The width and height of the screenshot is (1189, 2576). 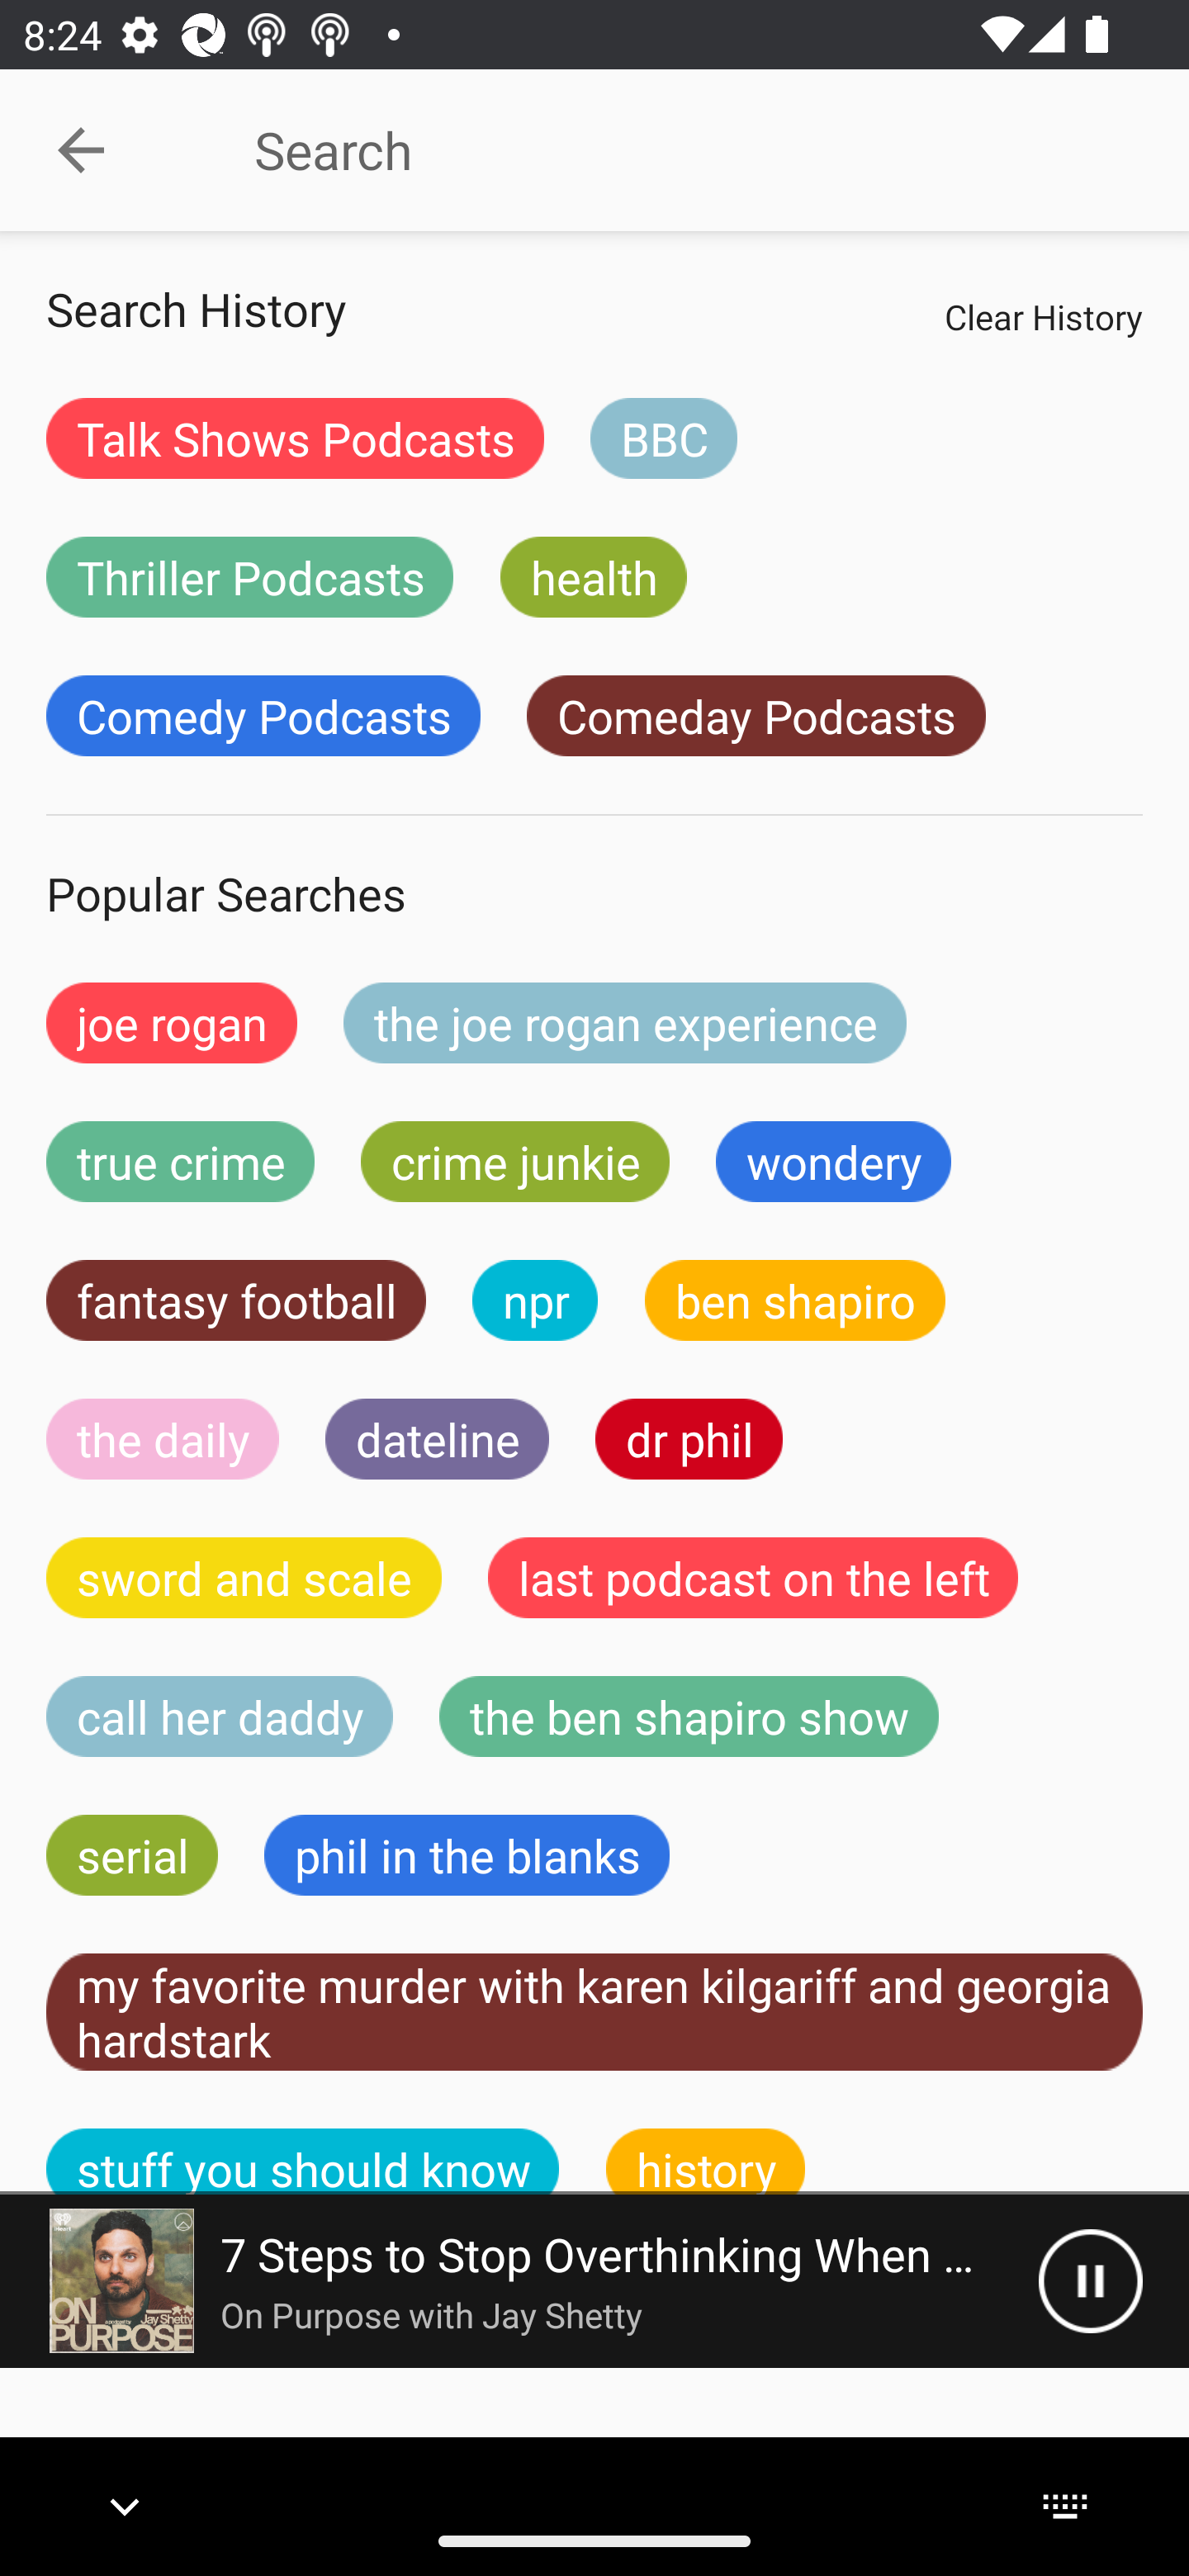 What do you see at coordinates (81, 150) in the screenshot?
I see `Collapse` at bounding box center [81, 150].